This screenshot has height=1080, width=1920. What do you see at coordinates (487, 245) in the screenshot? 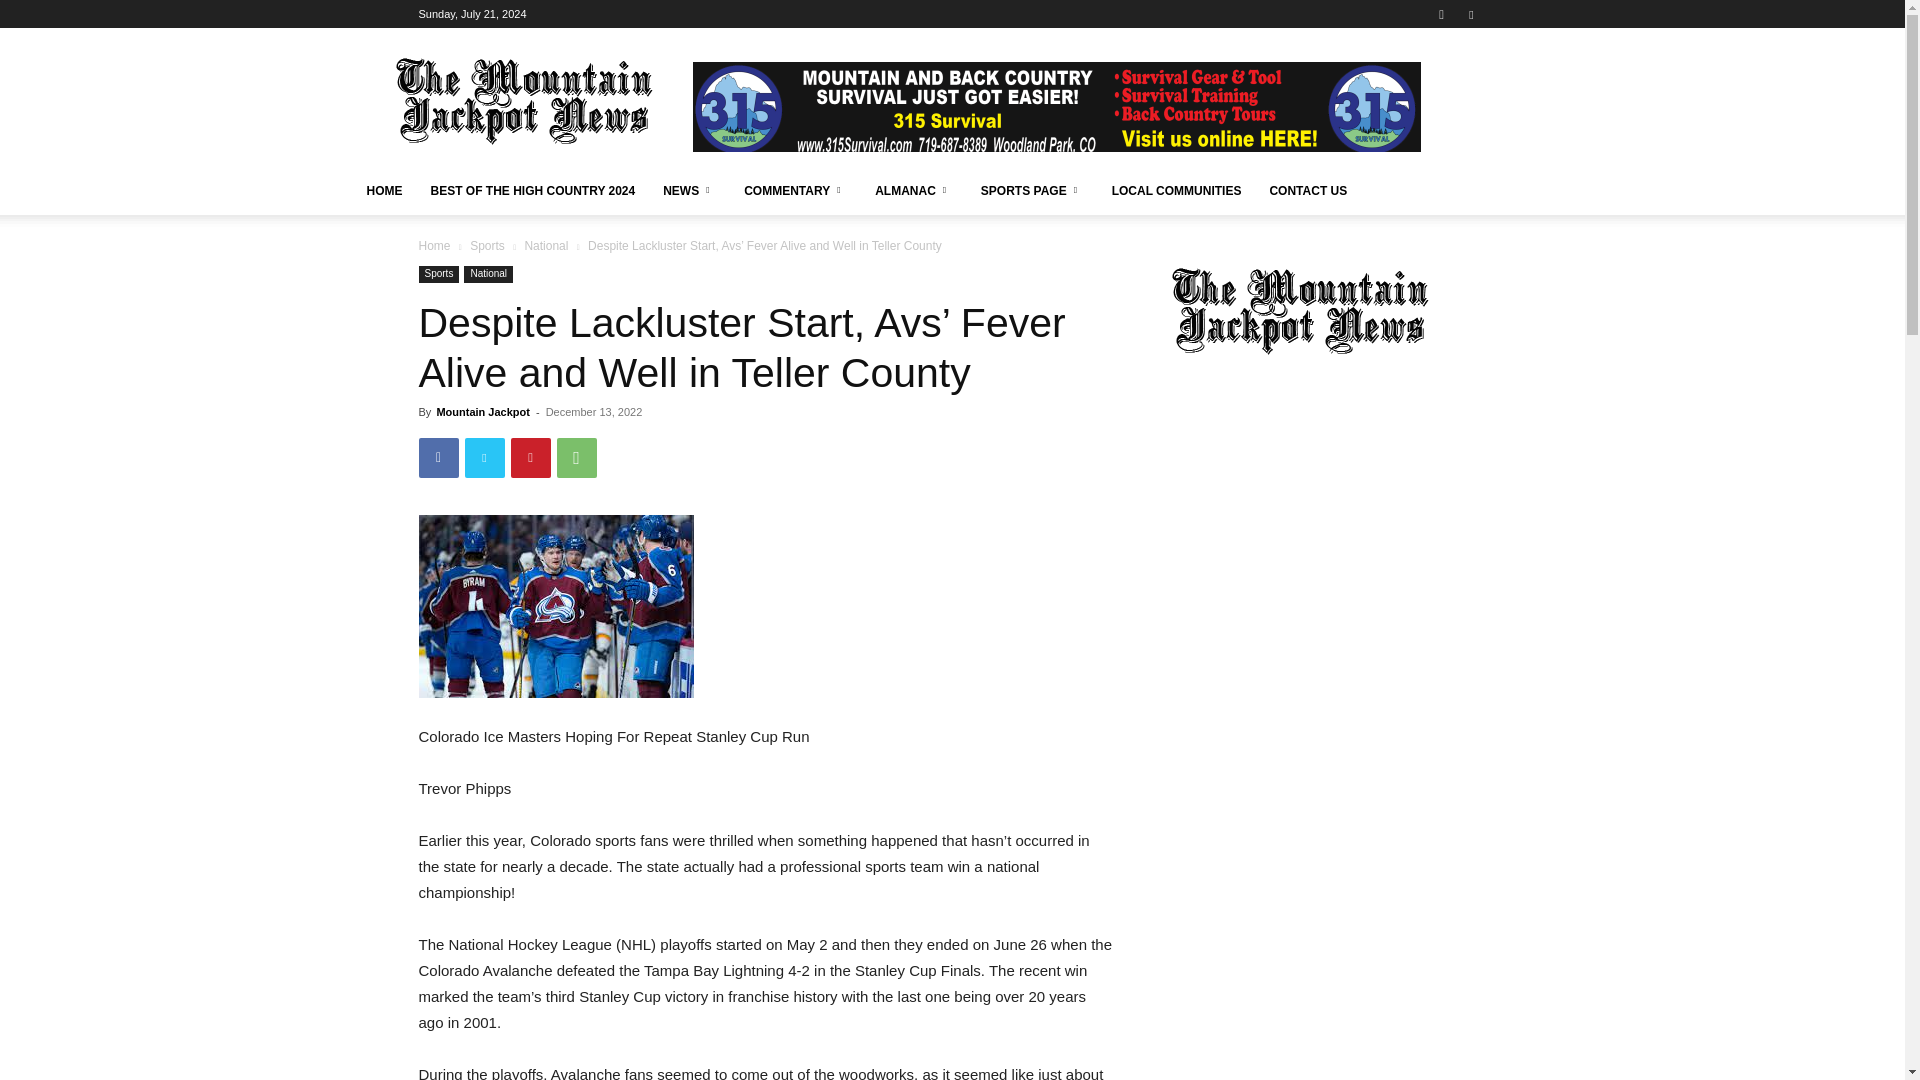
I see `View all posts in Sports` at bounding box center [487, 245].